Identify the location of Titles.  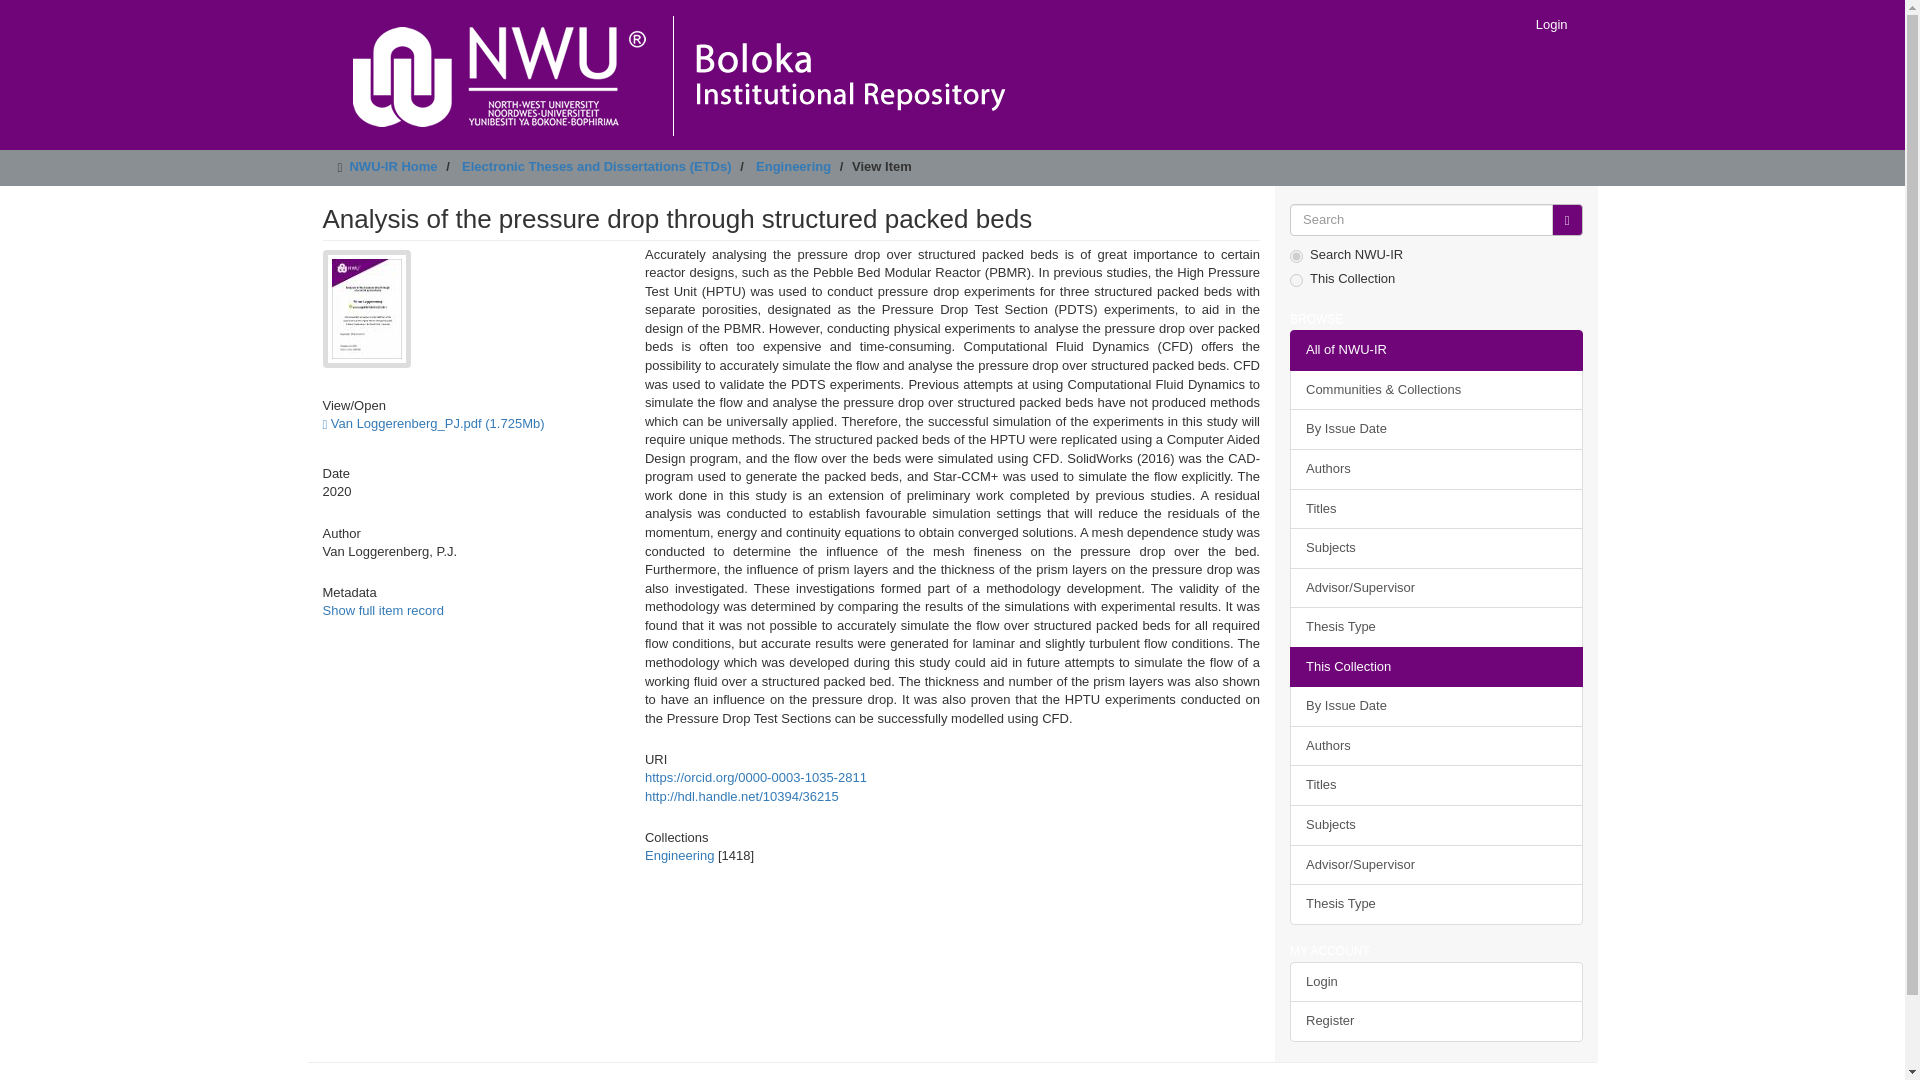
(1436, 508).